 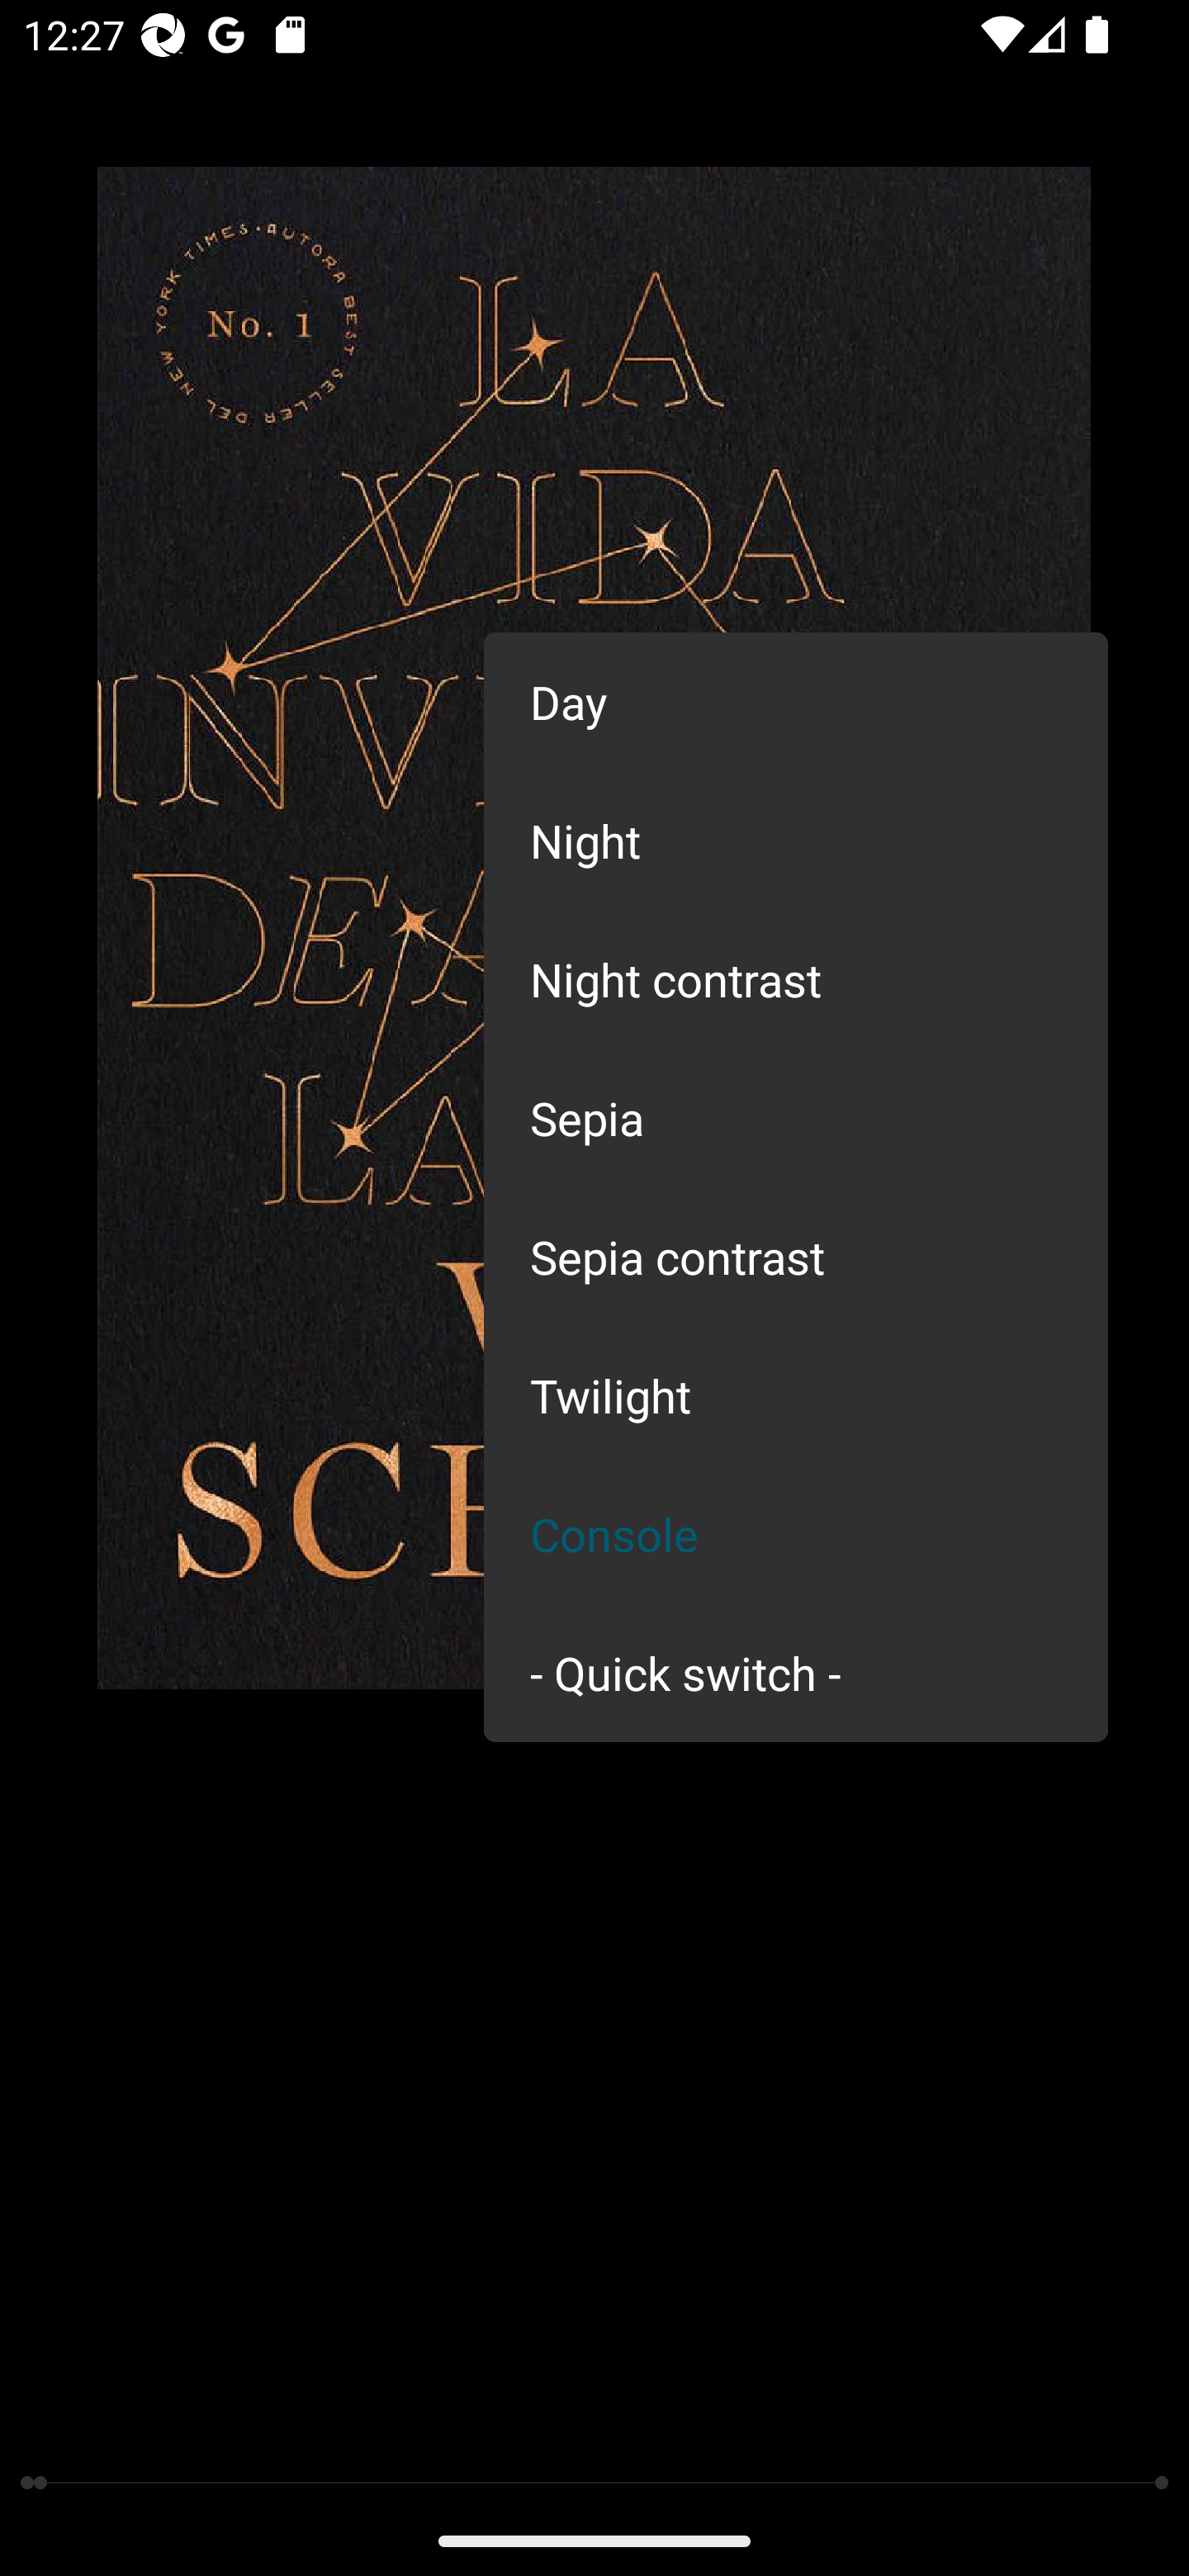 What do you see at coordinates (796, 978) in the screenshot?
I see `Night contrast` at bounding box center [796, 978].